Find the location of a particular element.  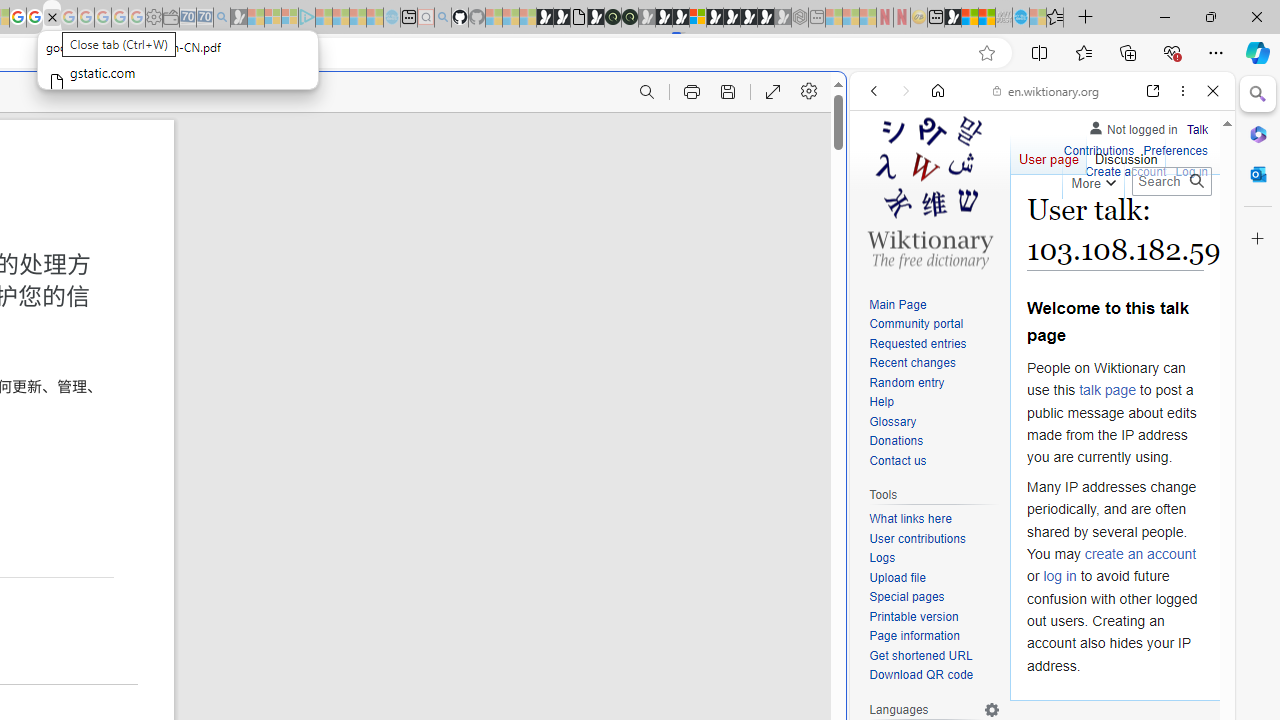

Sign in to your account is located at coordinates (698, 18).